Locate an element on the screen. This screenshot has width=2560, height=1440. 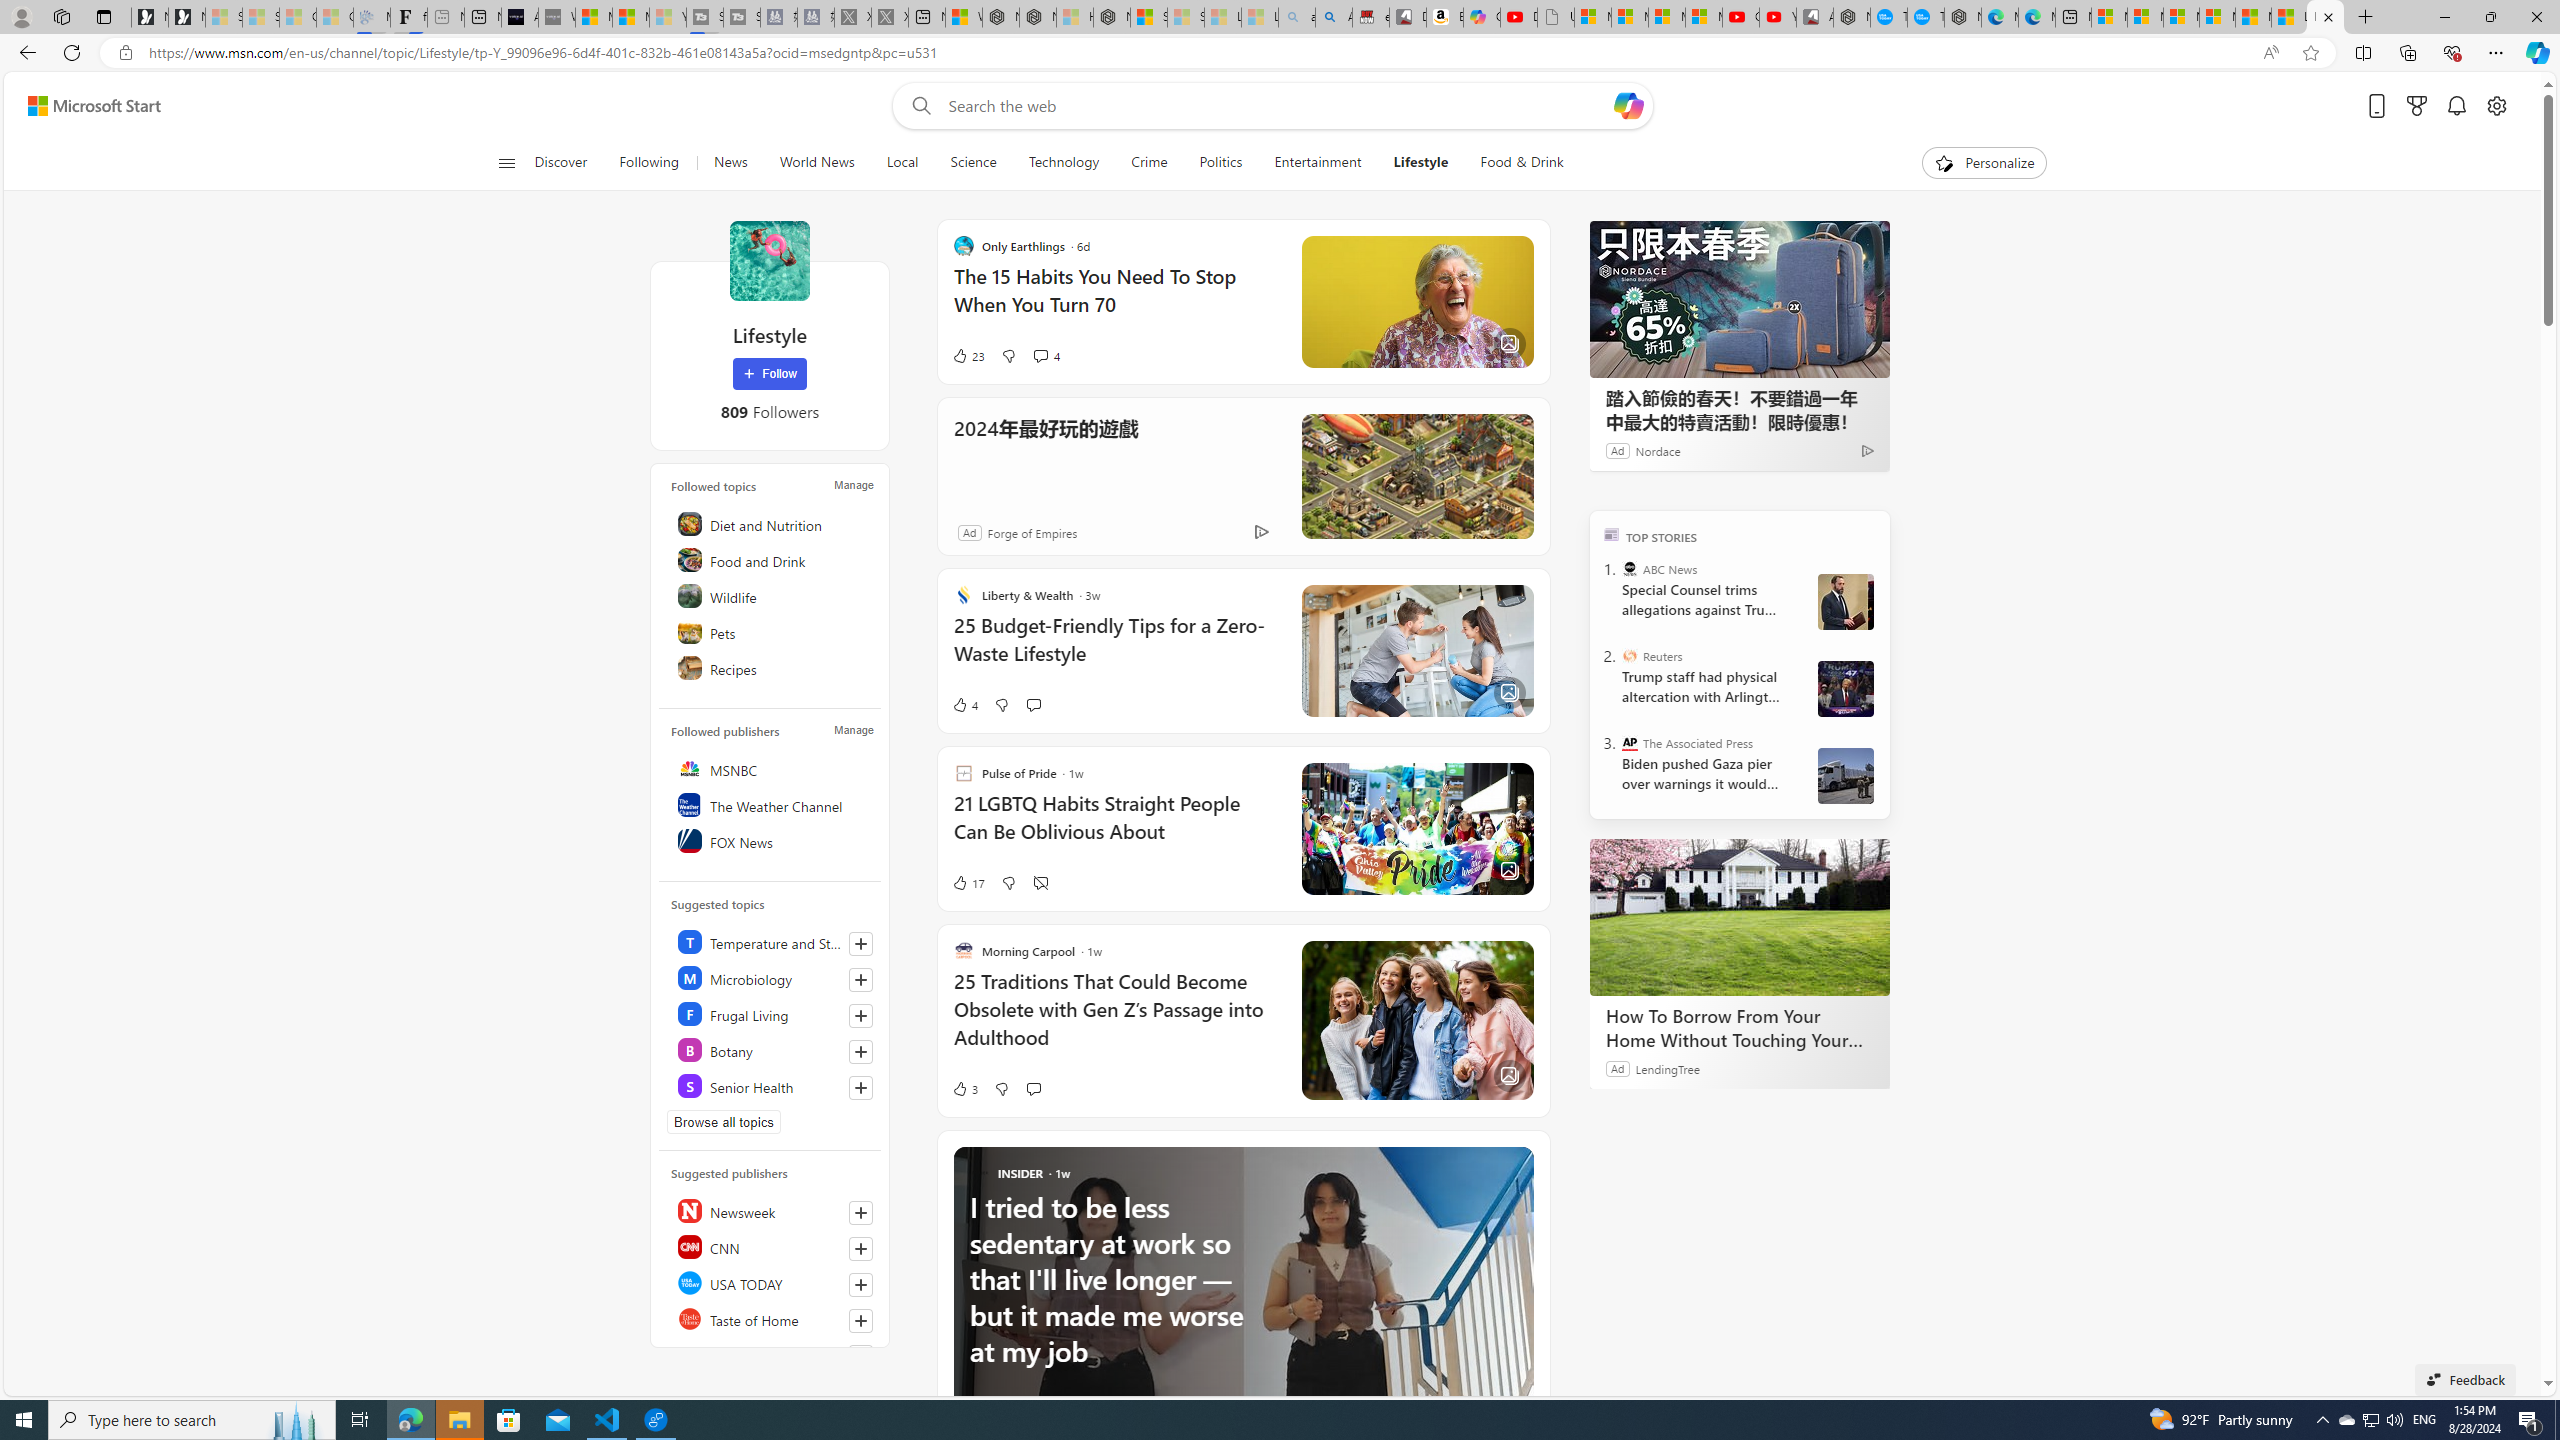
17 Like is located at coordinates (968, 883).